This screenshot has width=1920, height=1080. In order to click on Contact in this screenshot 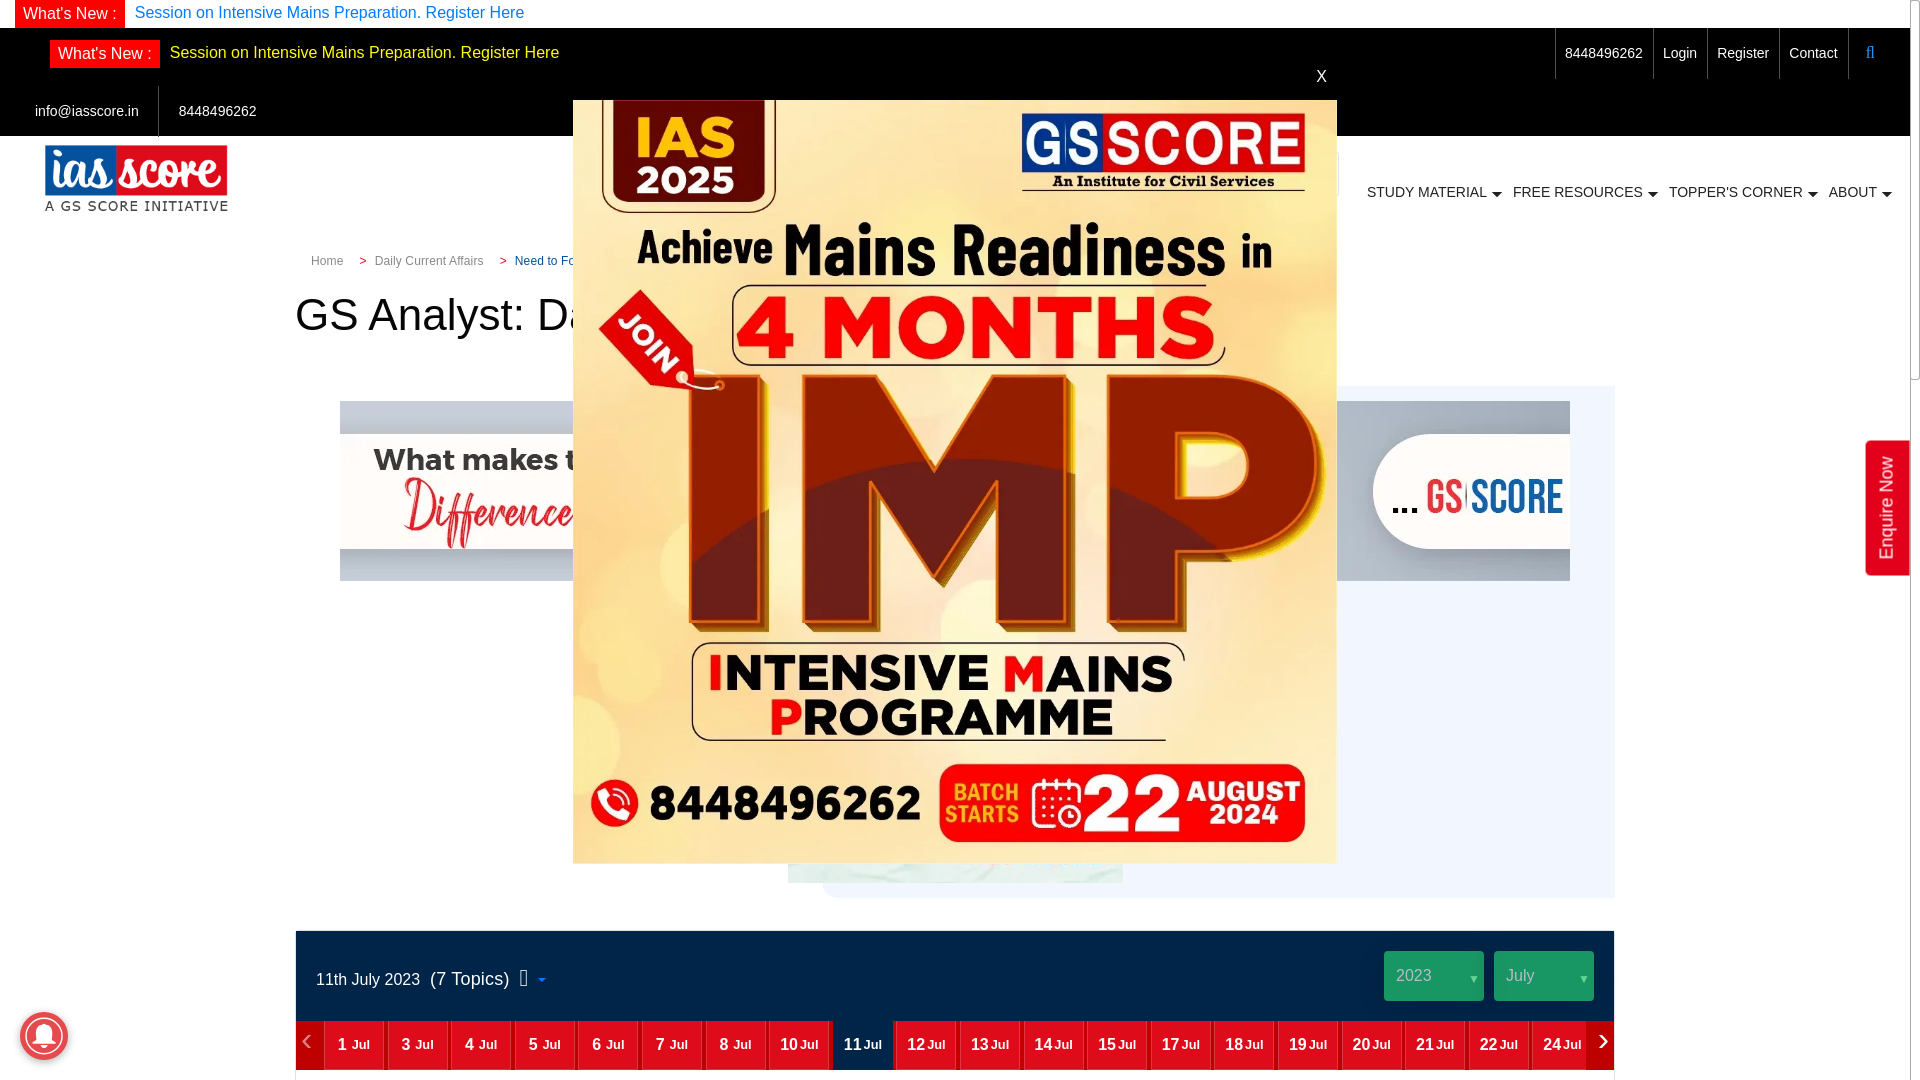, I will do `click(1813, 52)`.